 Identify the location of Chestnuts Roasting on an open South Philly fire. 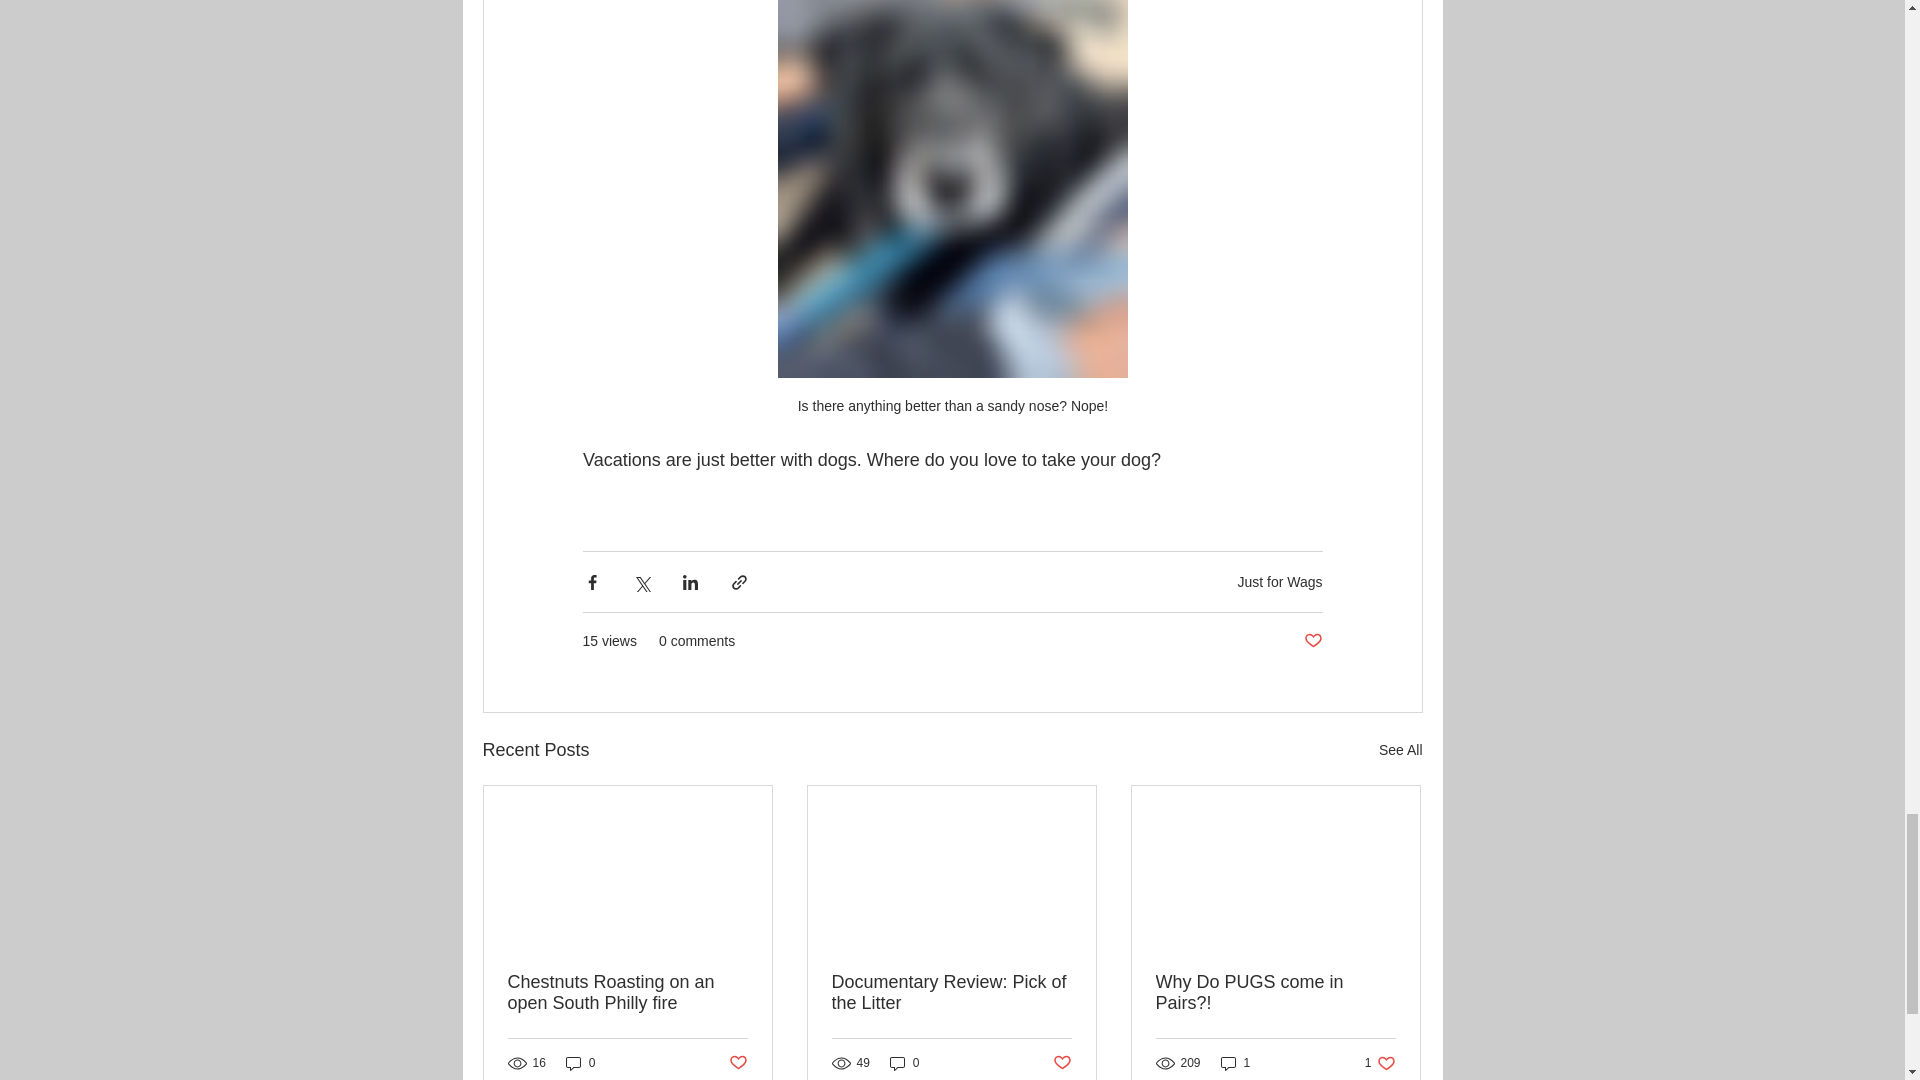
(580, 1064).